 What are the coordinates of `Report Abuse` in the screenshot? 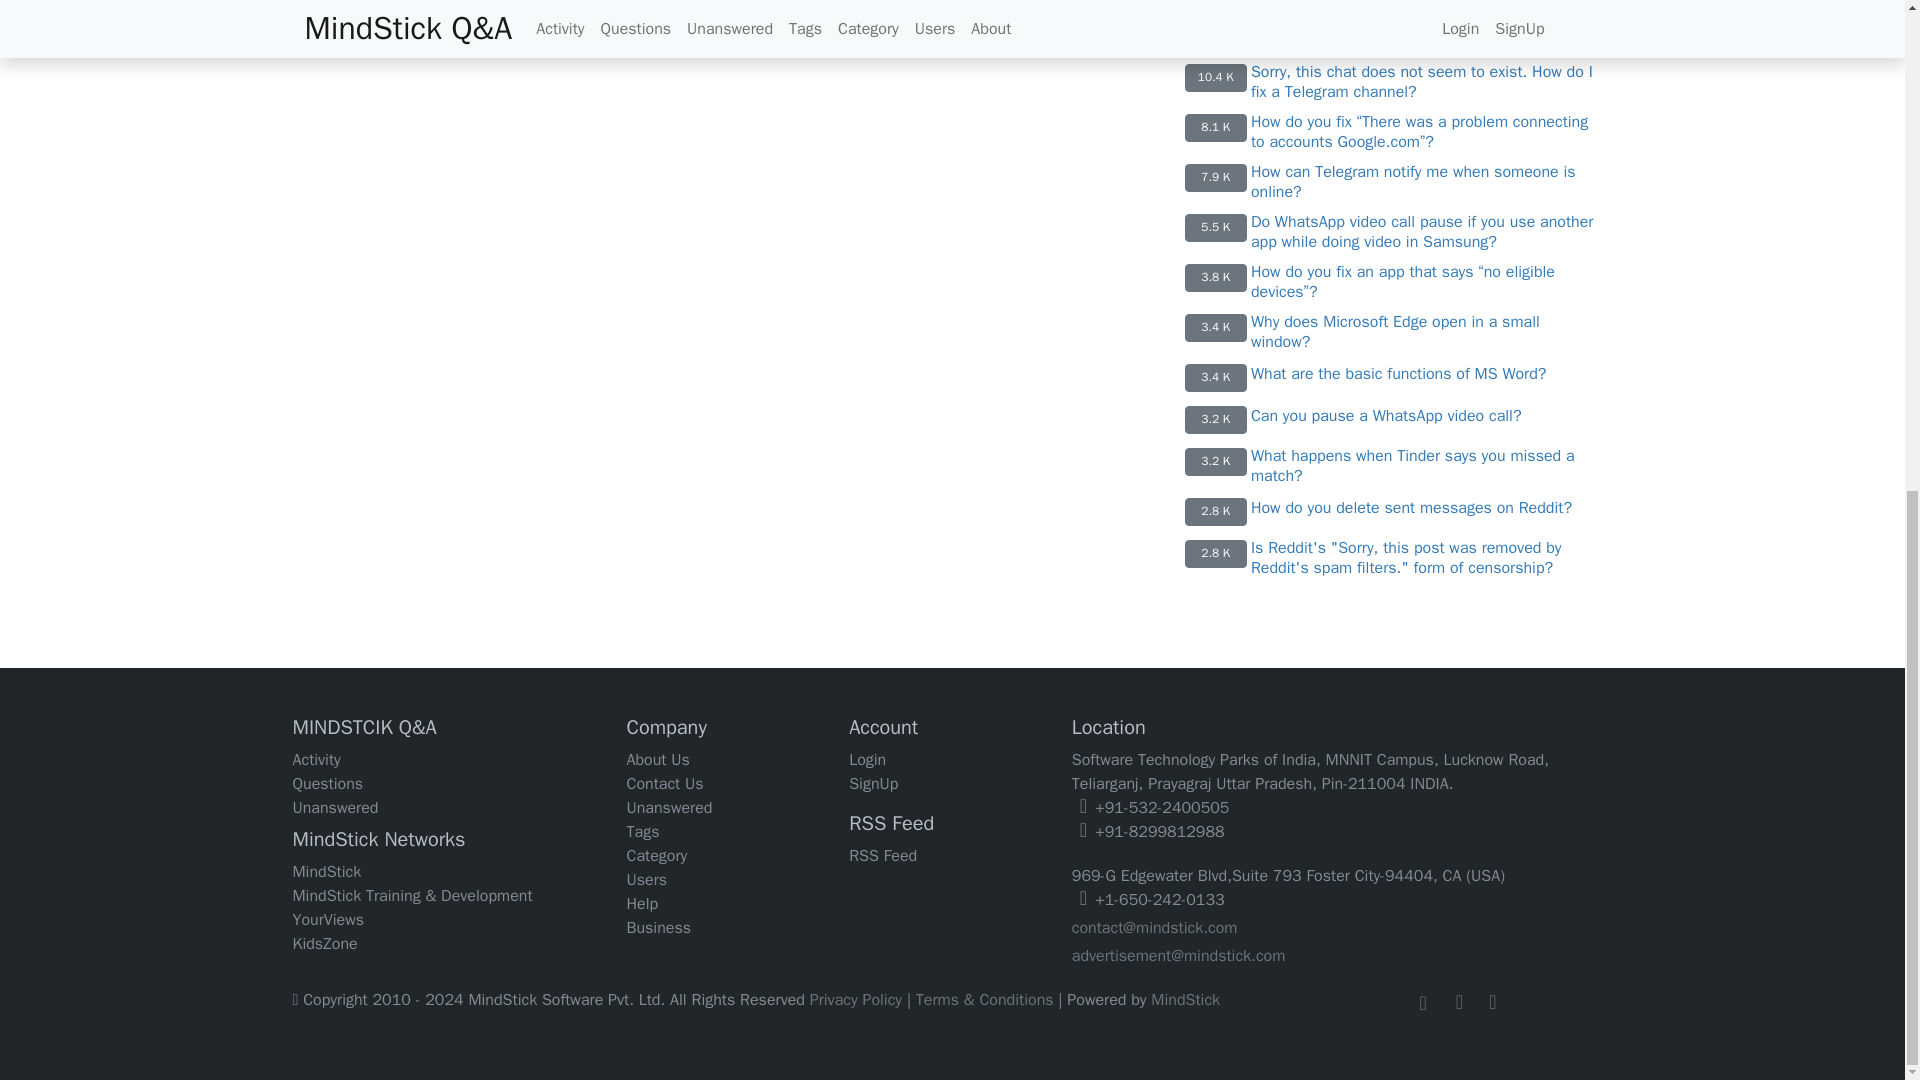 It's located at (494, 2).